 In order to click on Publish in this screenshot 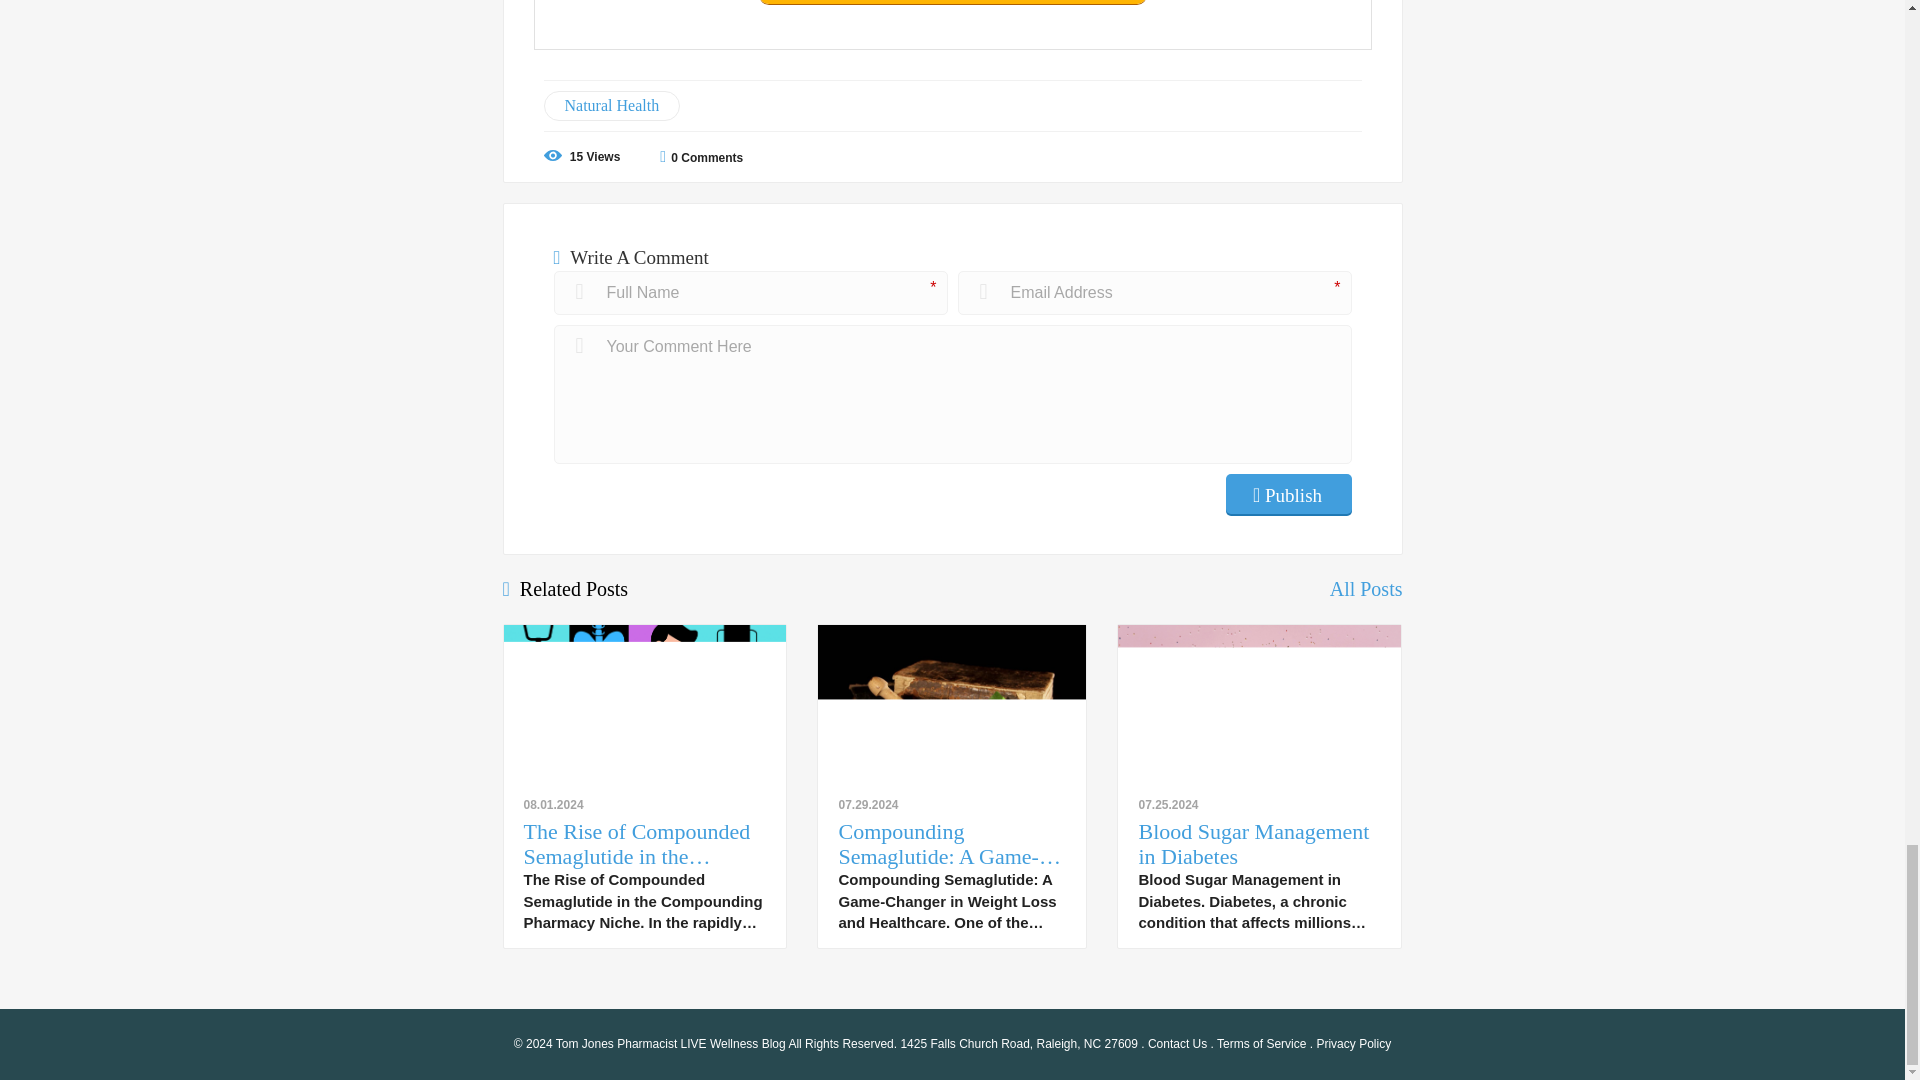, I will do `click(1288, 494)`.